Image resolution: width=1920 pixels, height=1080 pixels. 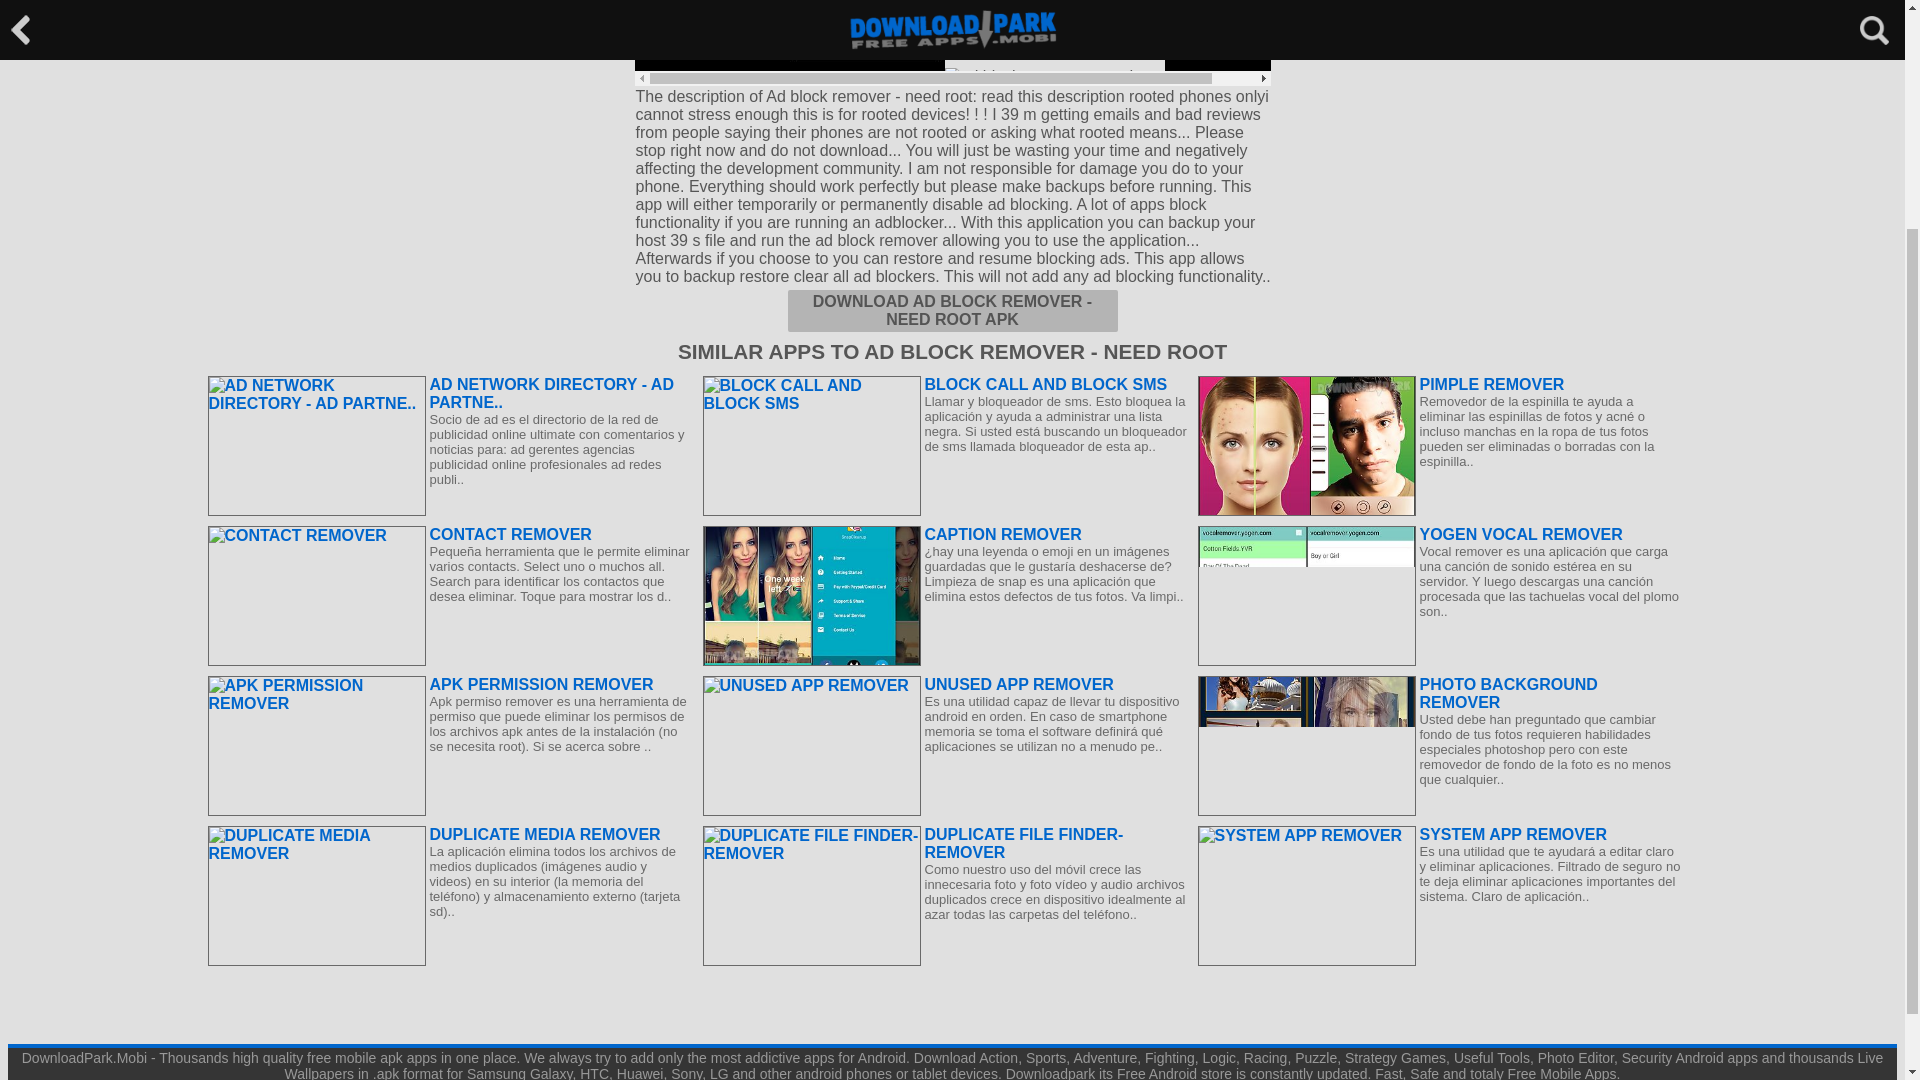 I want to click on AD NETWORK DIRECTORY - AD PARTNE.., so click(x=450, y=393).